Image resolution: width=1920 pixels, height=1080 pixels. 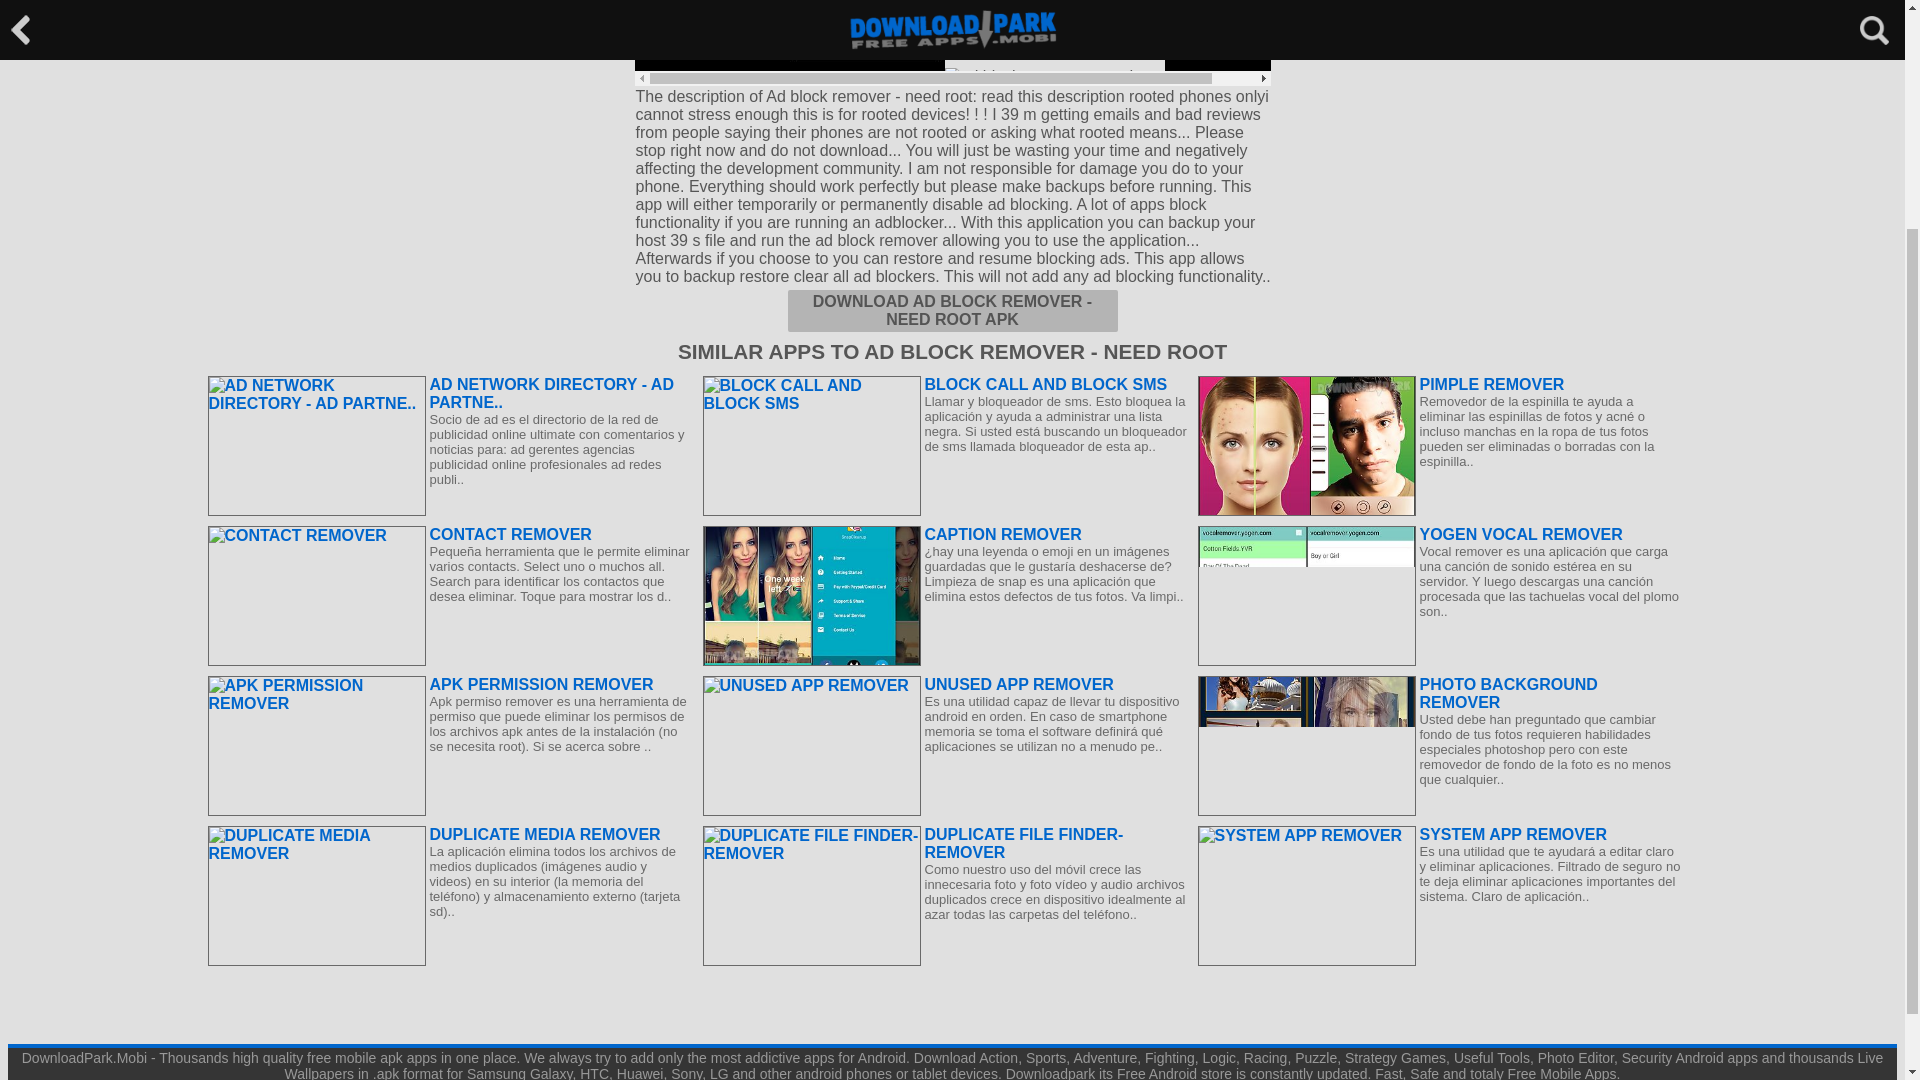 I want to click on AD NETWORK DIRECTORY - AD PARTNE.., so click(x=450, y=393).